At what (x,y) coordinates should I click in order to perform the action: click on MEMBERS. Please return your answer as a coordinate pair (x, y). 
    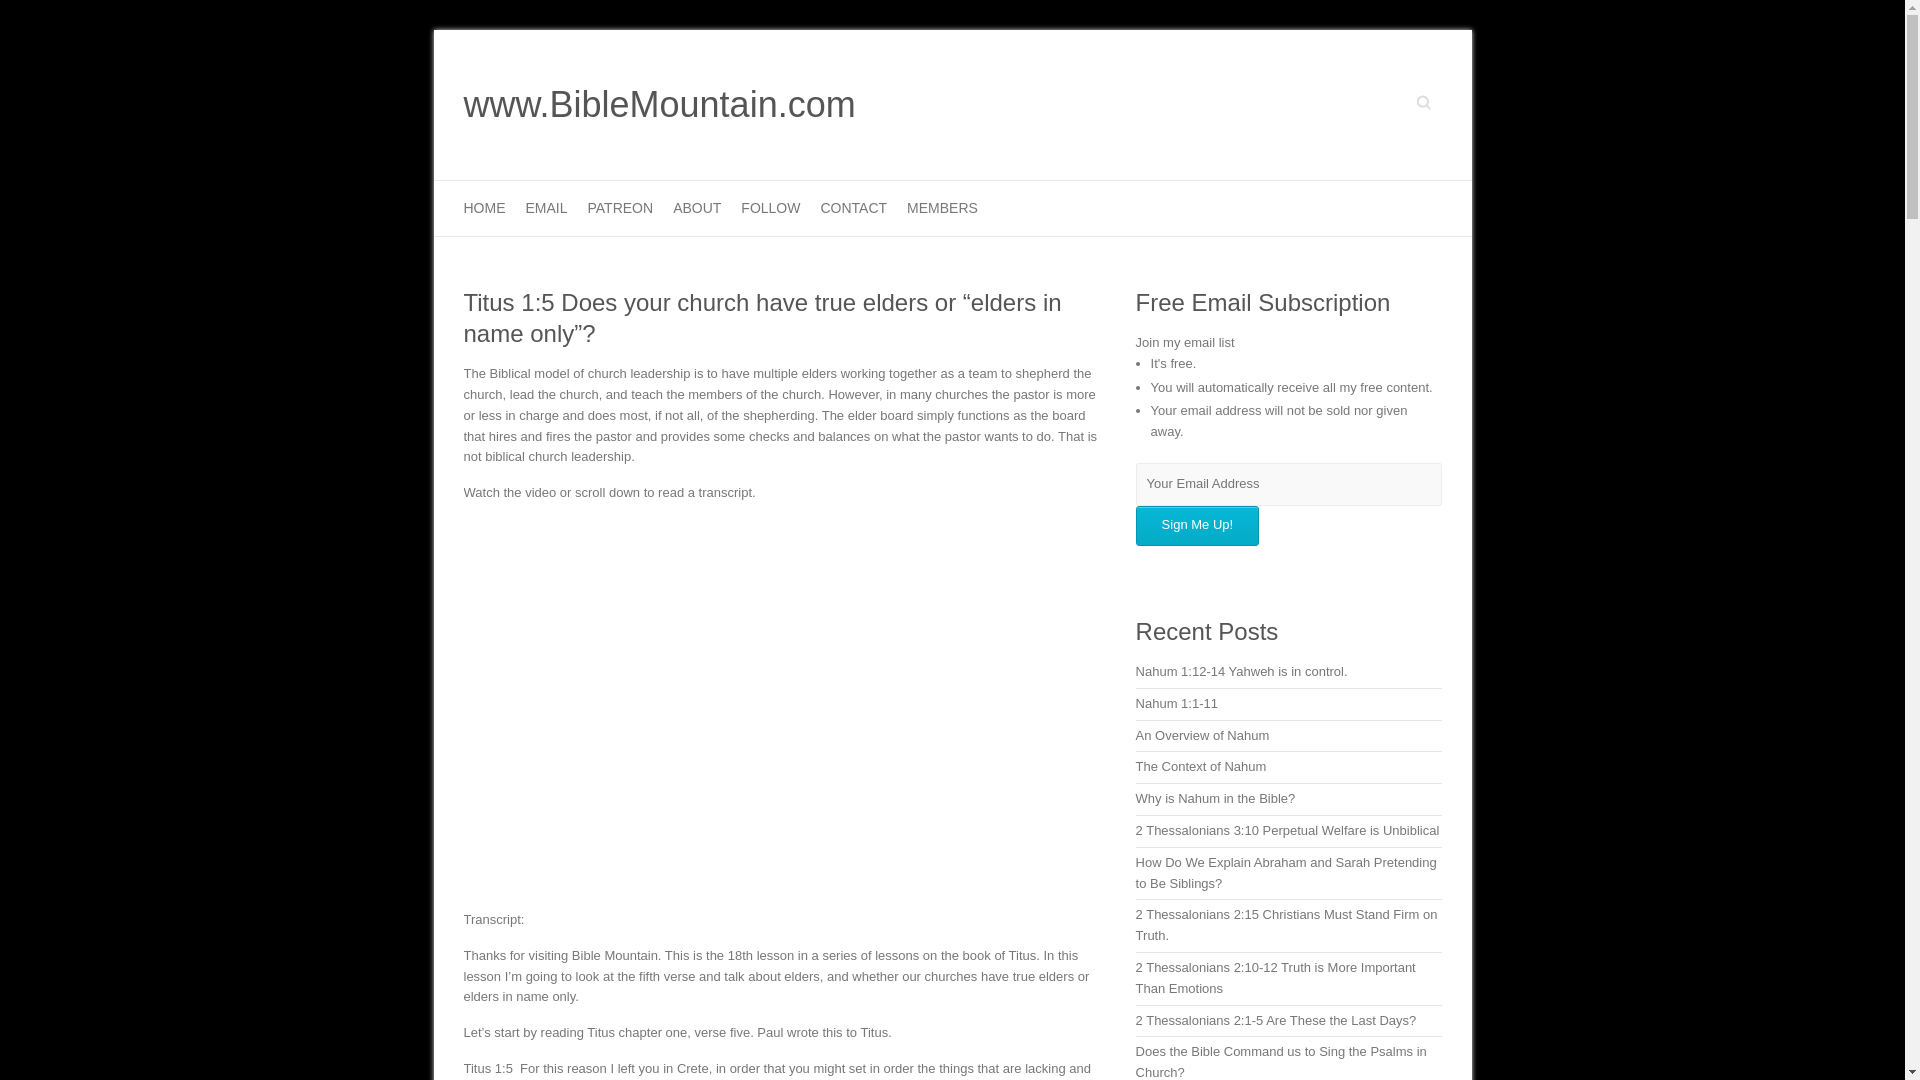
    Looking at the image, I should click on (942, 208).